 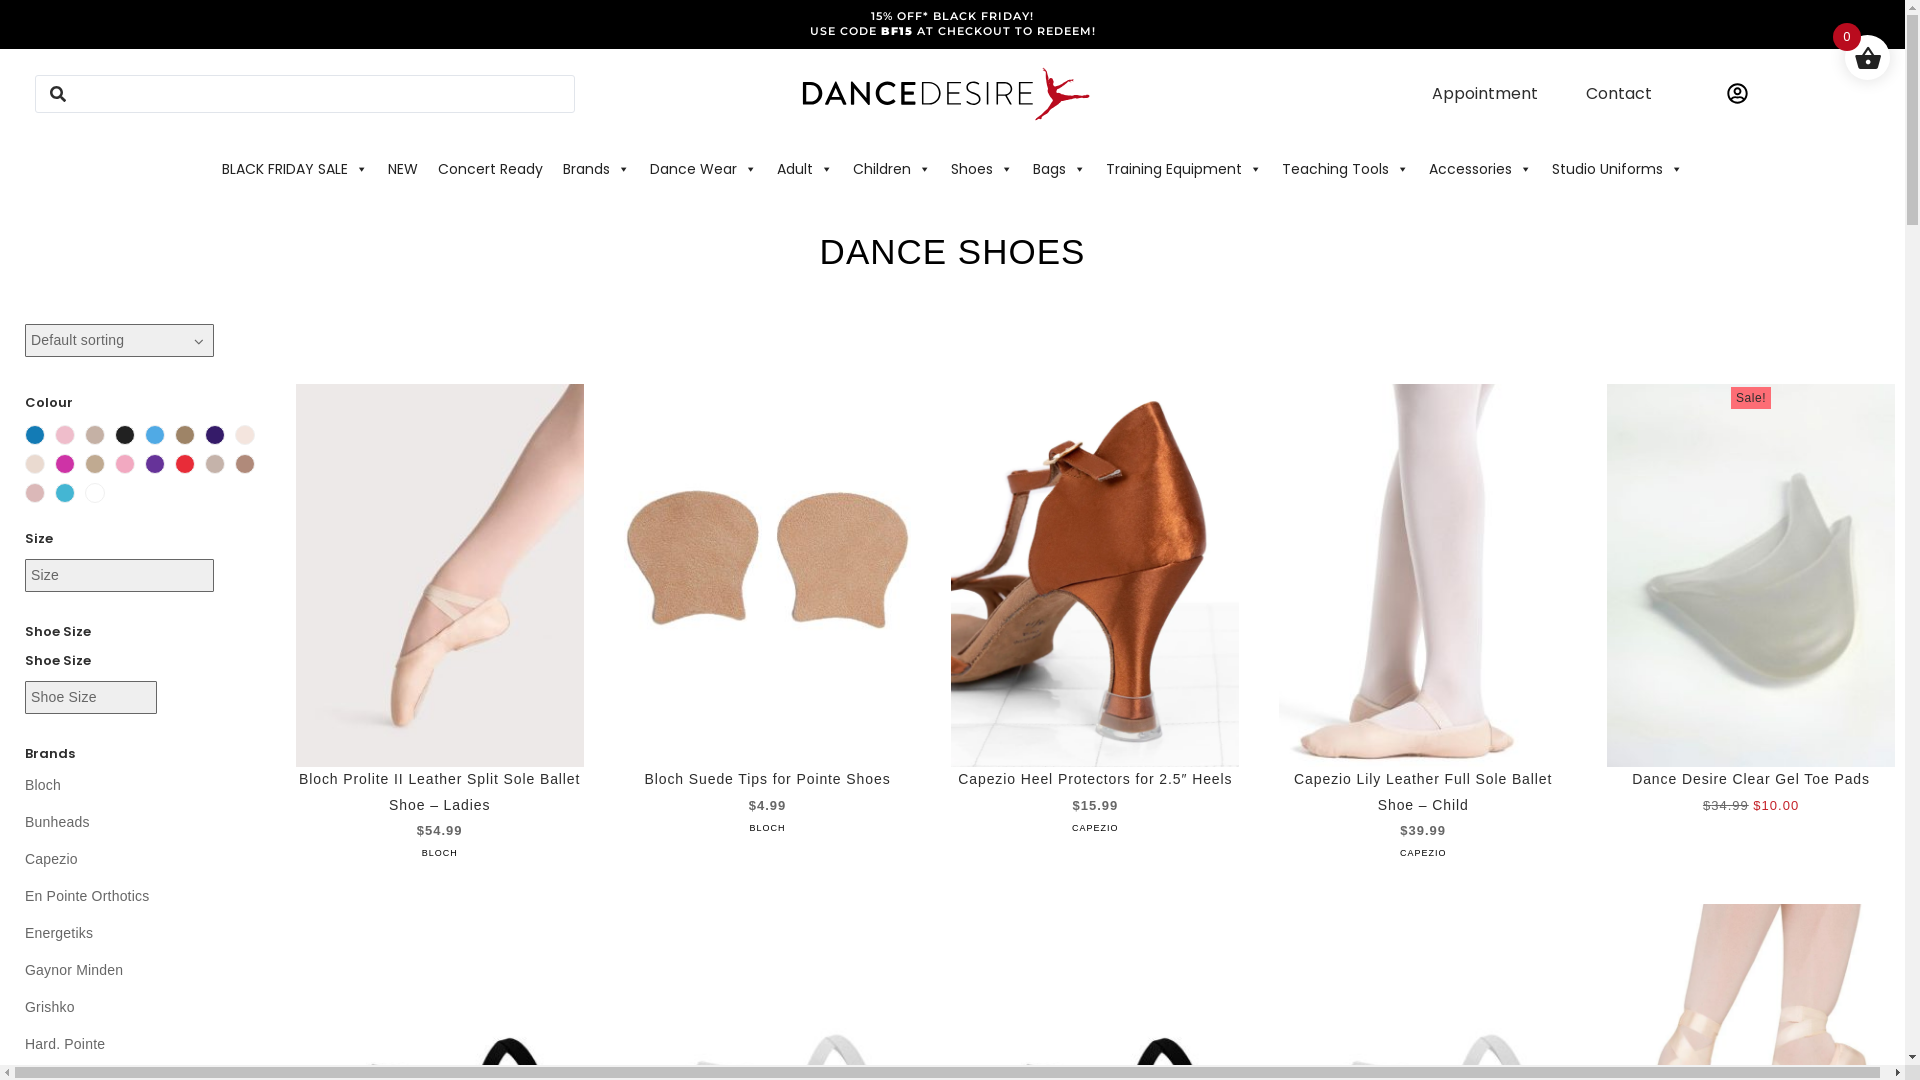 What do you see at coordinates (768, 828) in the screenshot?
I see `BLOCH` at bounding box center [768, 828].